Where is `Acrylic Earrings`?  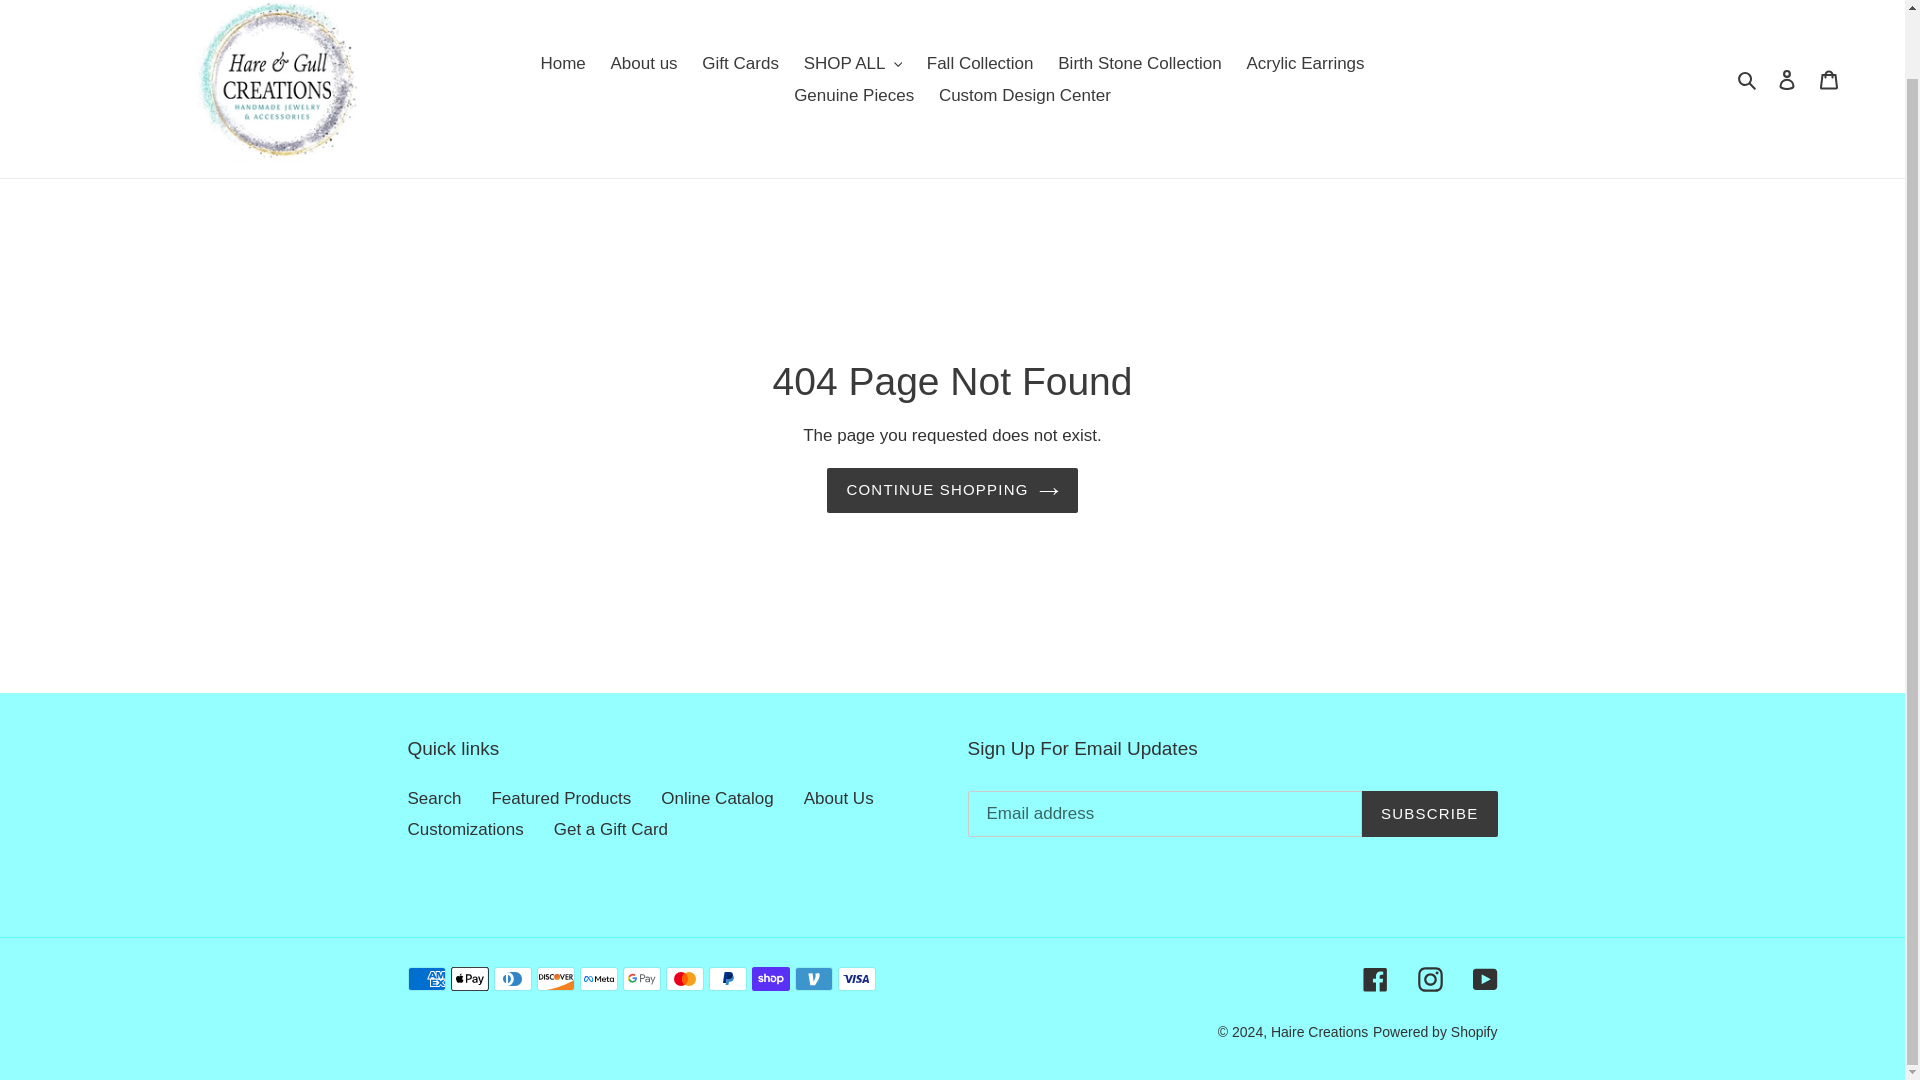 Acrylic Earrings is located at coordinates (1305, 63).